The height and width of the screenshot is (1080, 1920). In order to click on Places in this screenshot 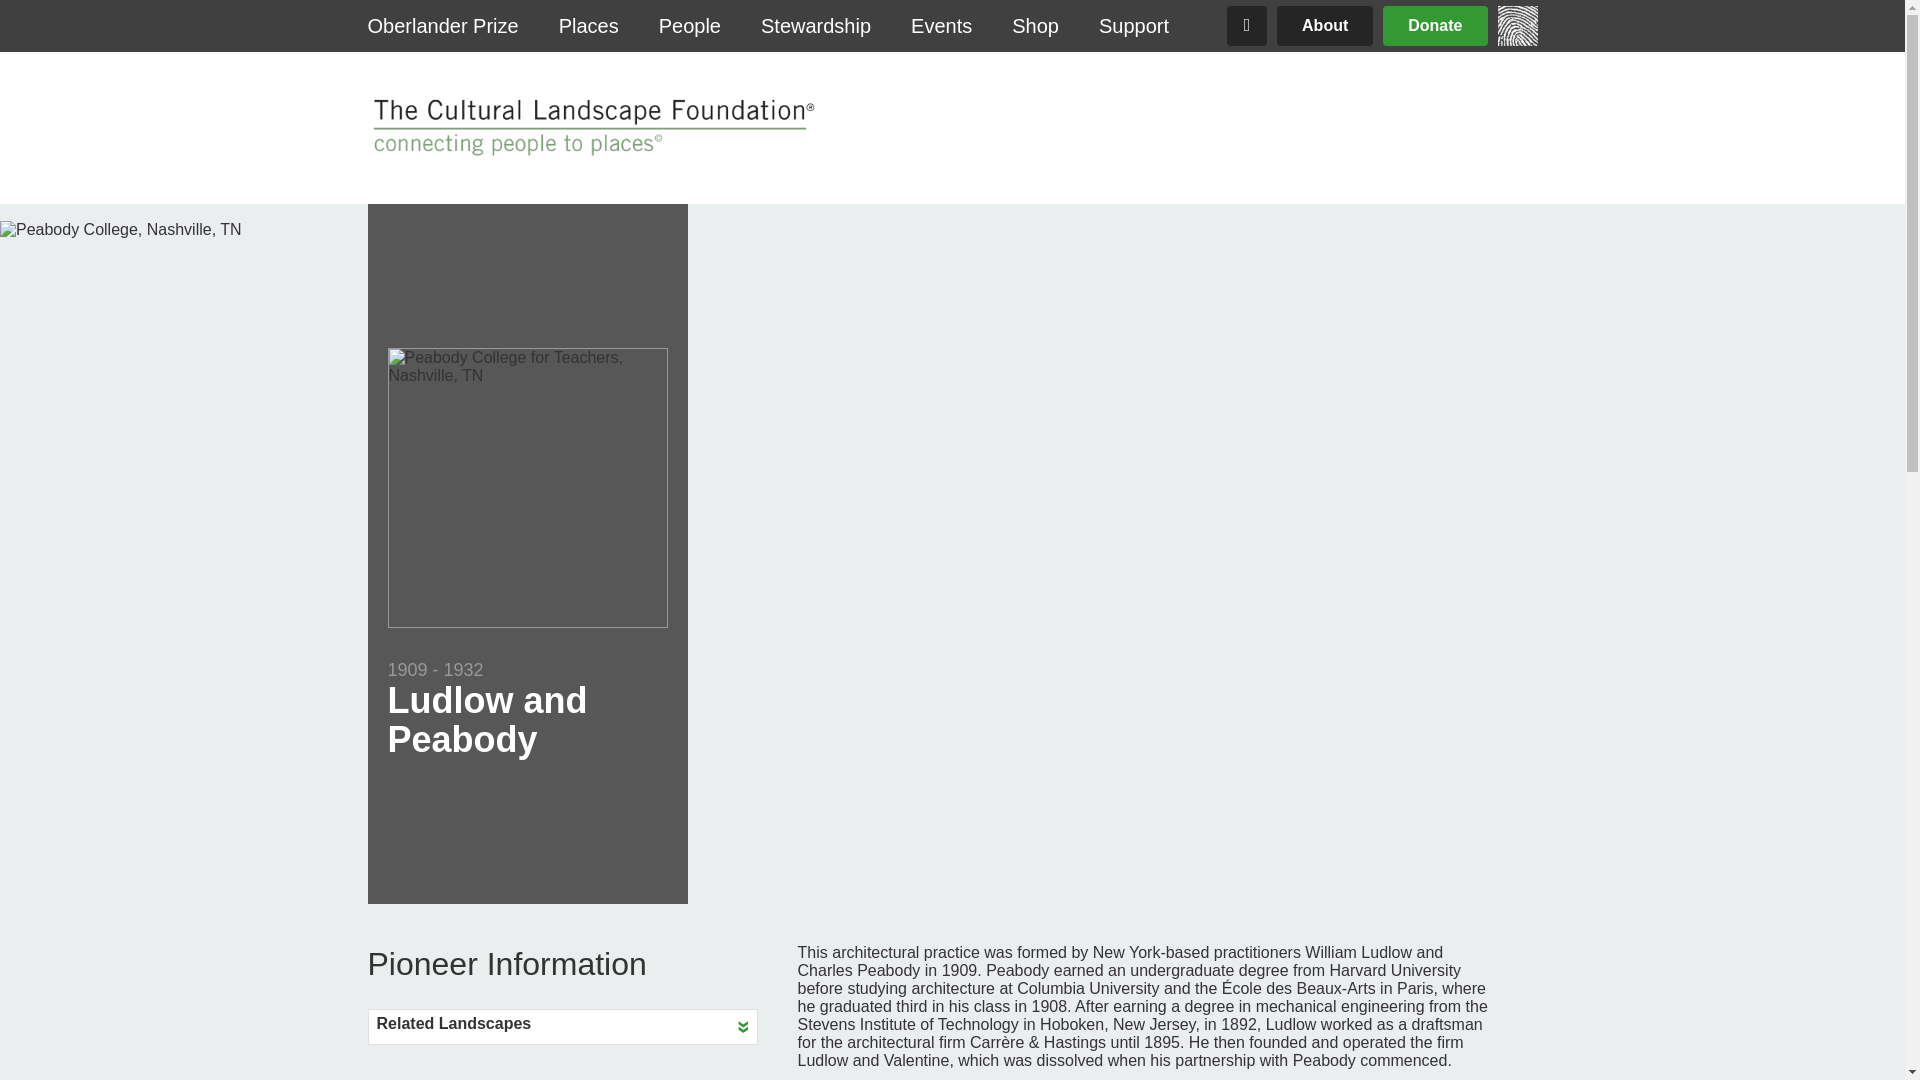, I will do `click(589, 26)`.